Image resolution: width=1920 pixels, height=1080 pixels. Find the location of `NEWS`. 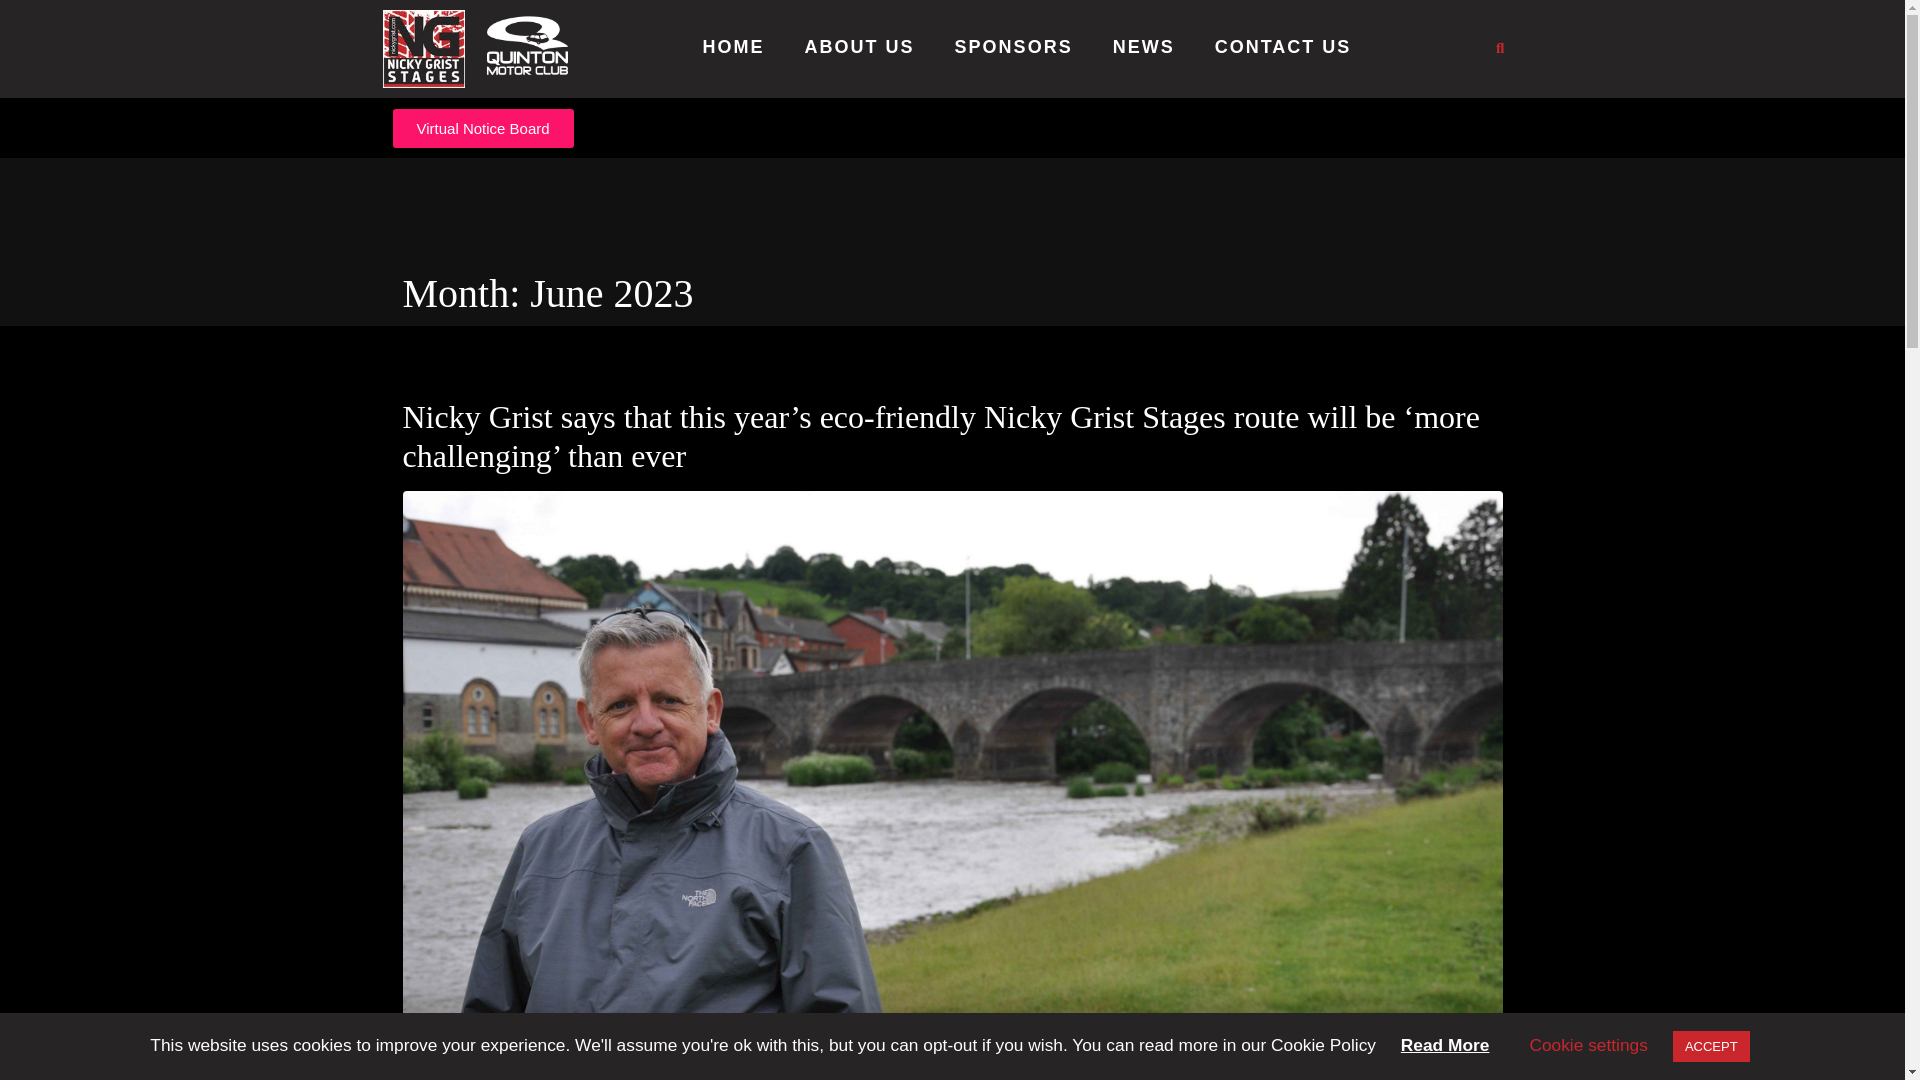

NEWS is located at coordinates (1144, 48).